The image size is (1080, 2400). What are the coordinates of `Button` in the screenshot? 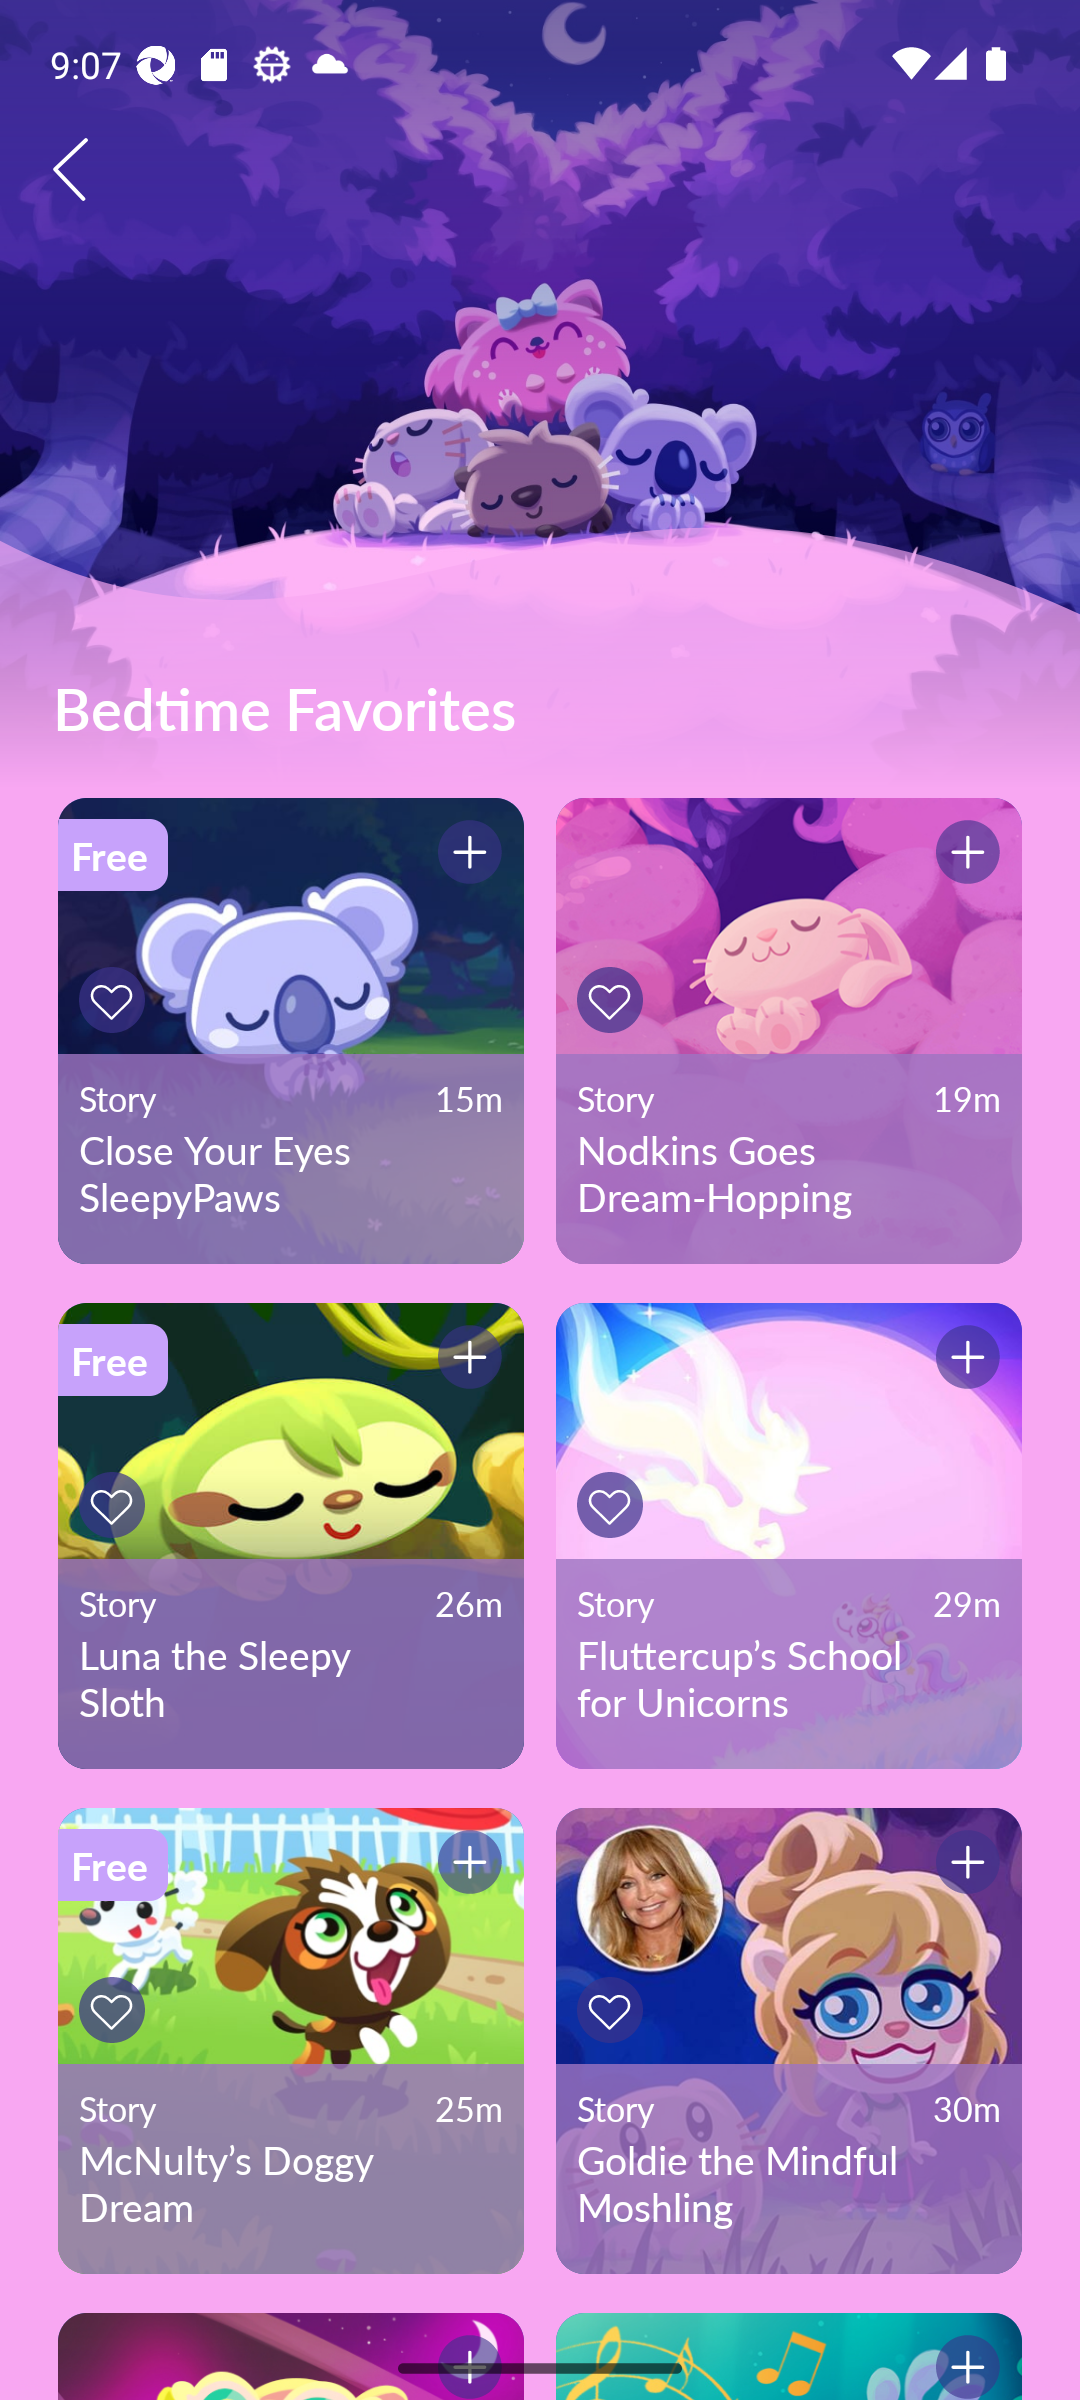 It's located at (465, 1866).